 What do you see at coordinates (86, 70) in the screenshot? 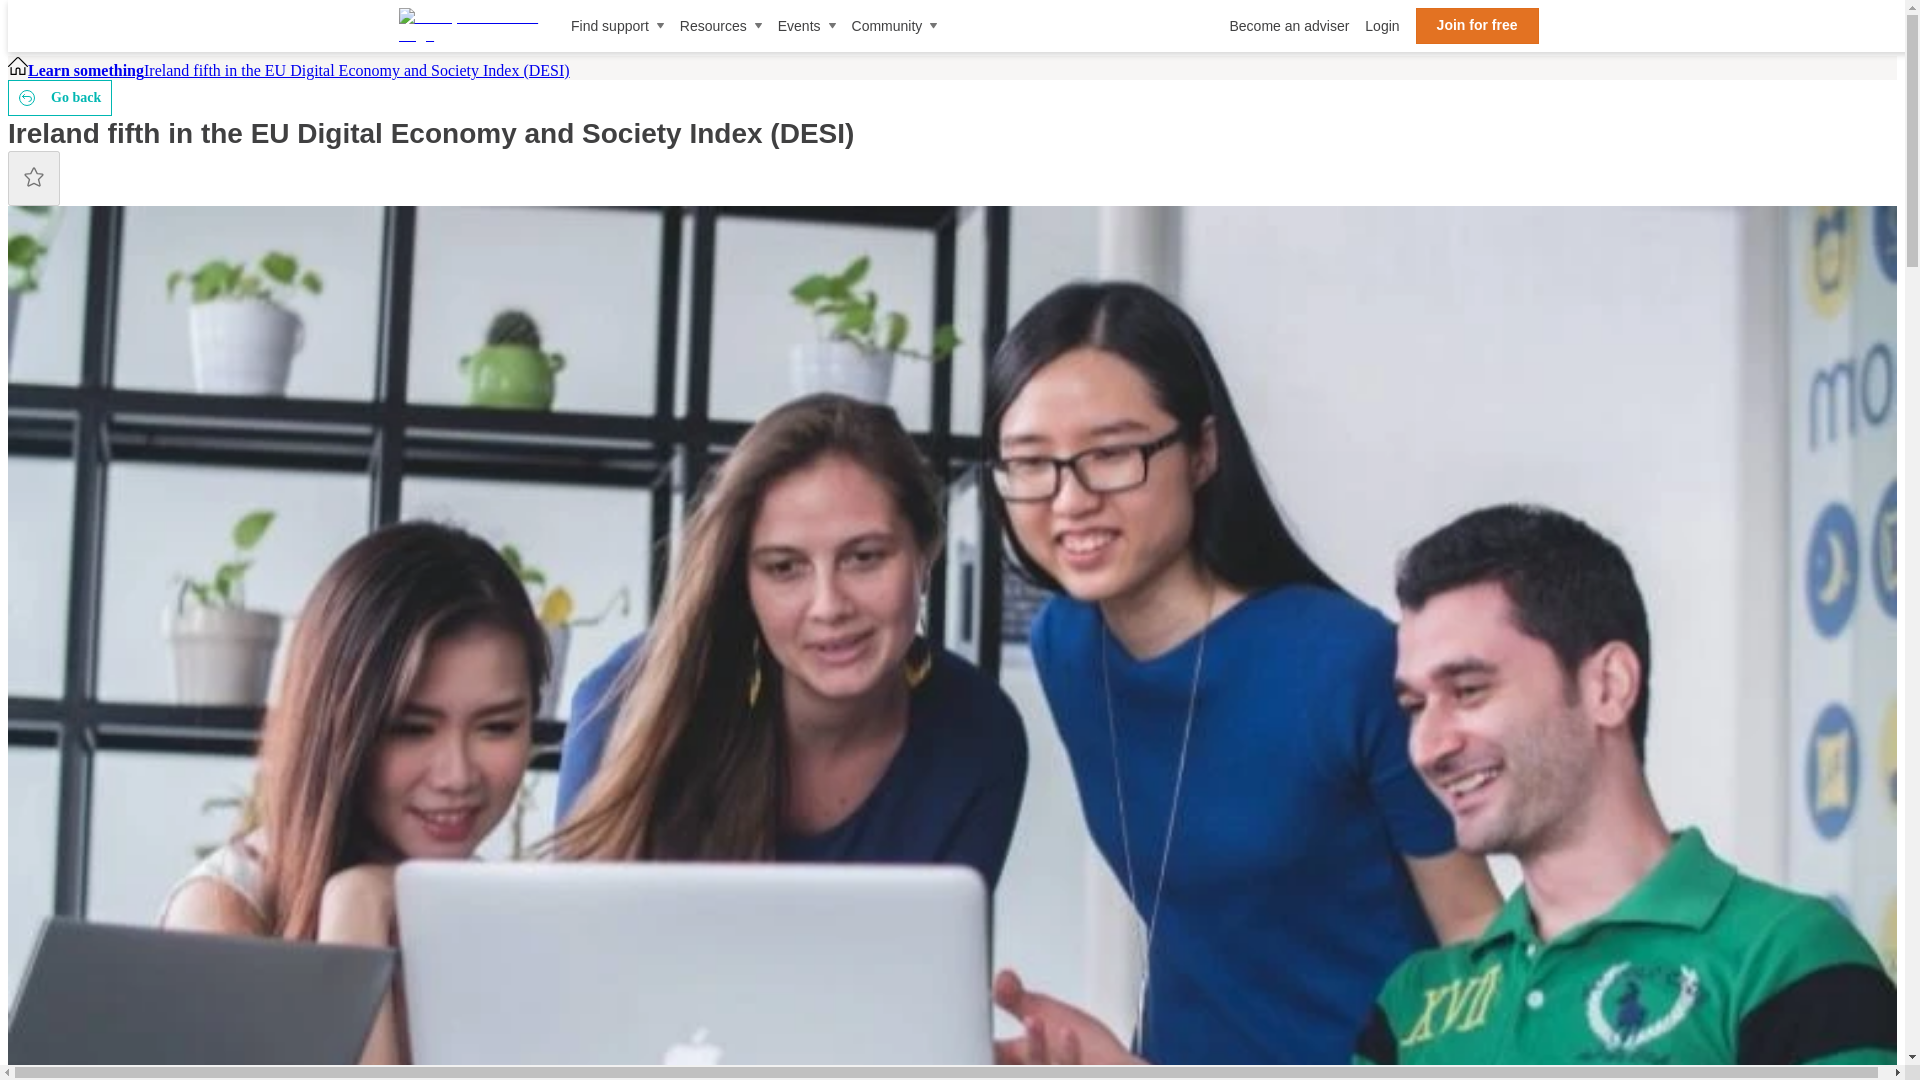
I see `Learn something` at bounding box center [86, 70].